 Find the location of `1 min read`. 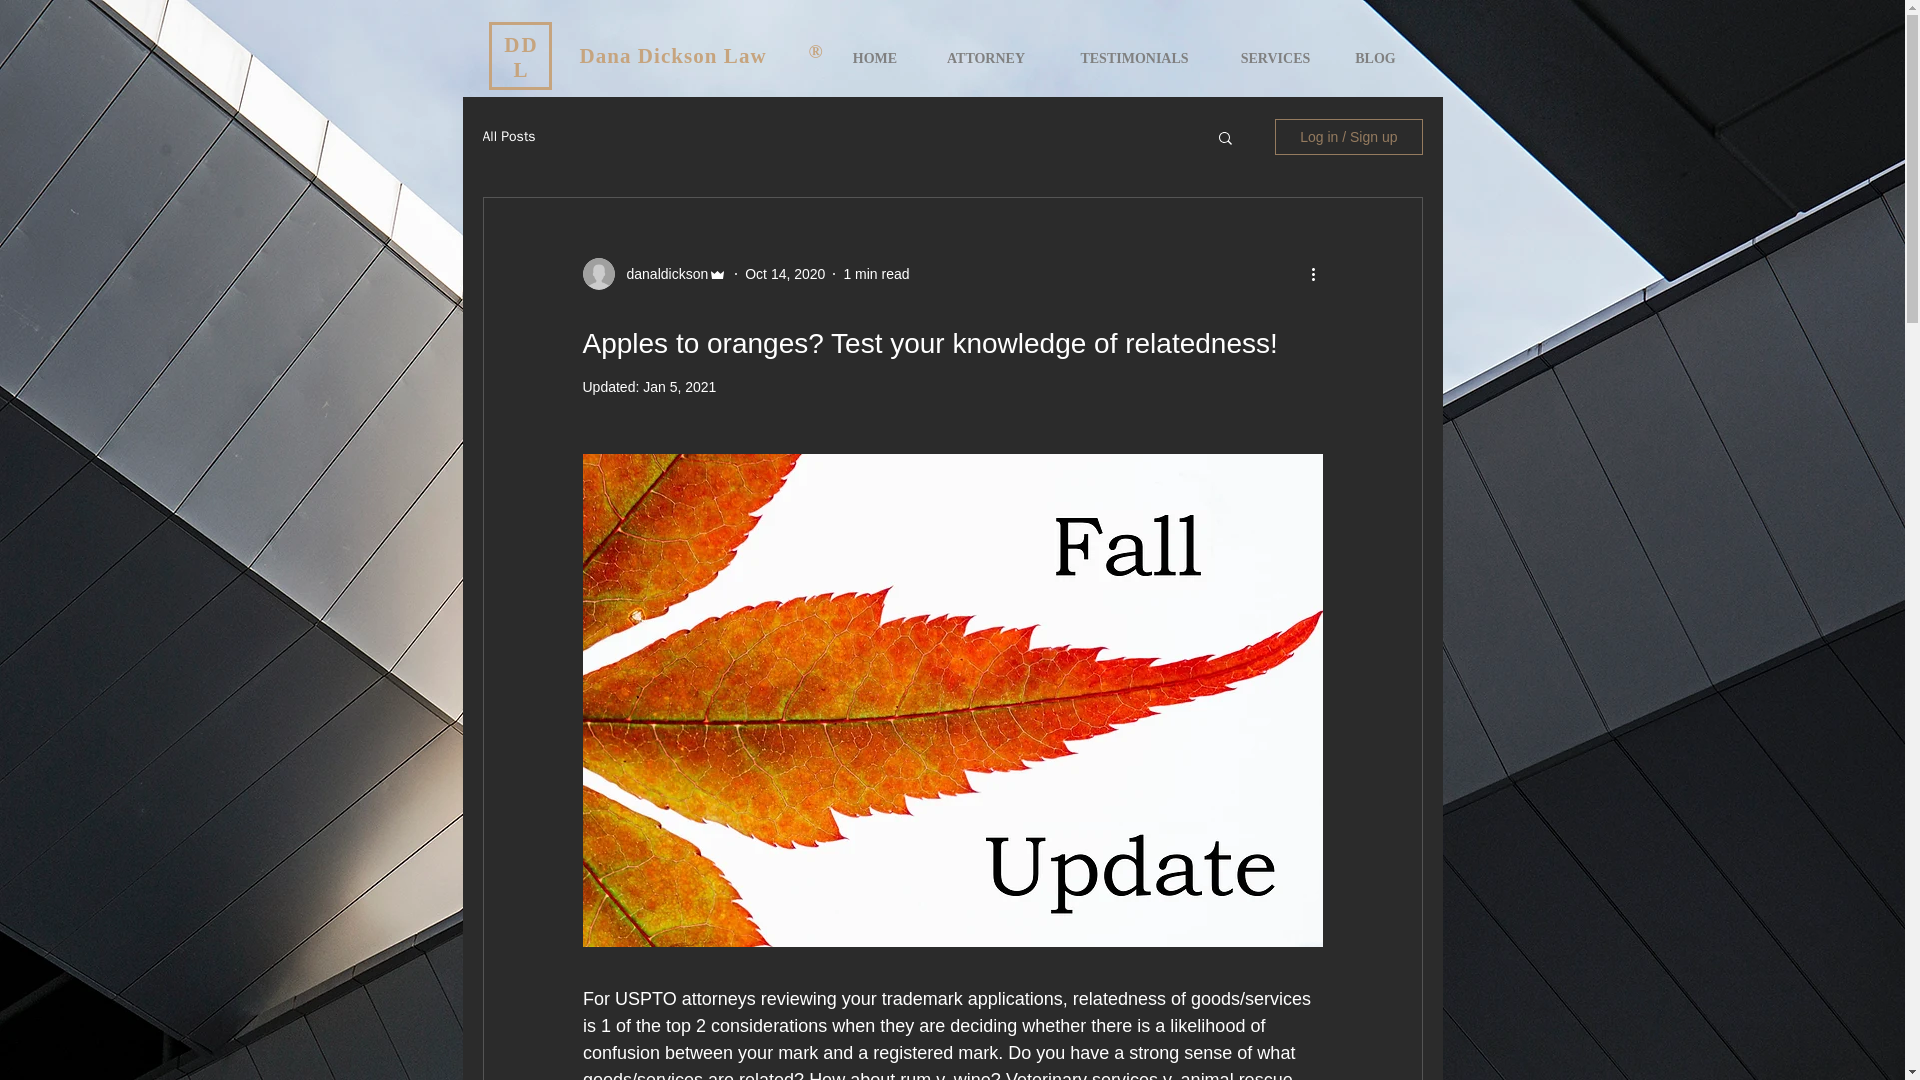

1 min read is located at coordinates (875, 273).